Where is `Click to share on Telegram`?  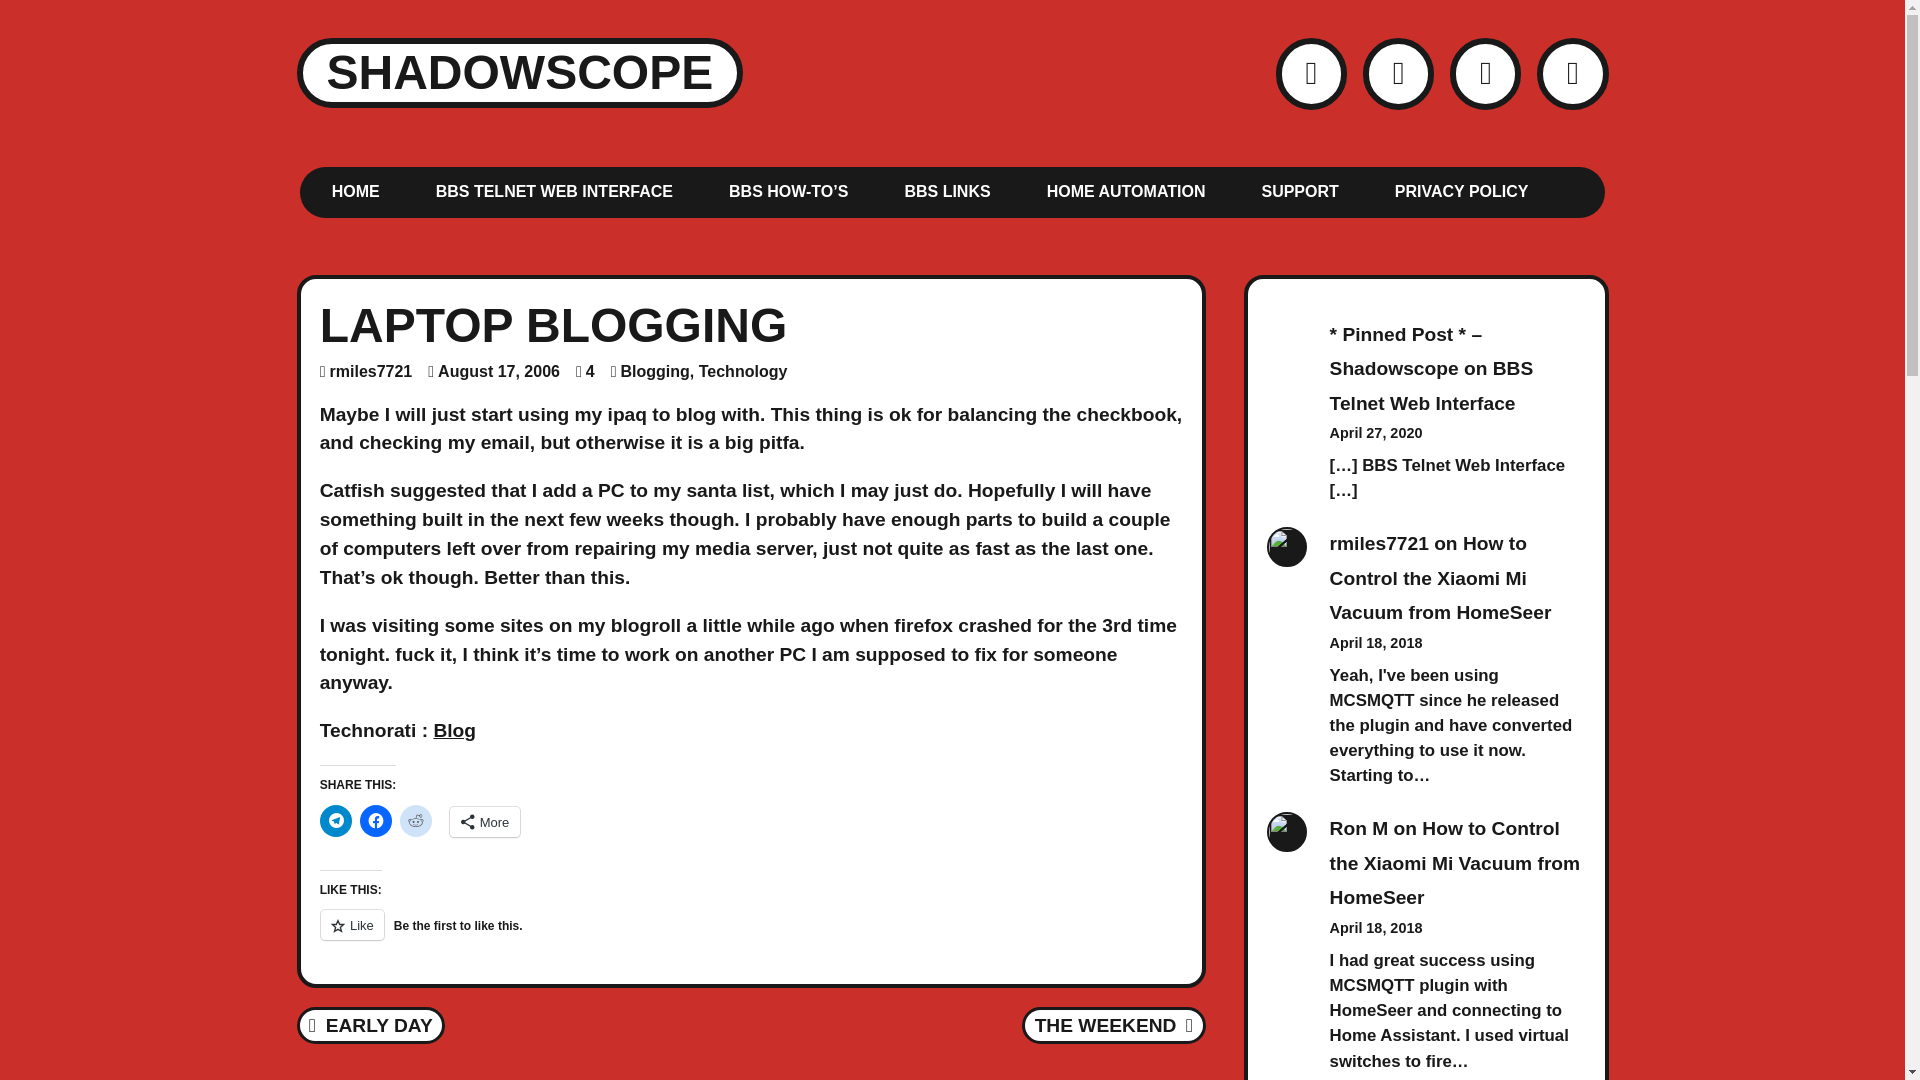 Click to share on Telegram is located at coordinates (336, 820).